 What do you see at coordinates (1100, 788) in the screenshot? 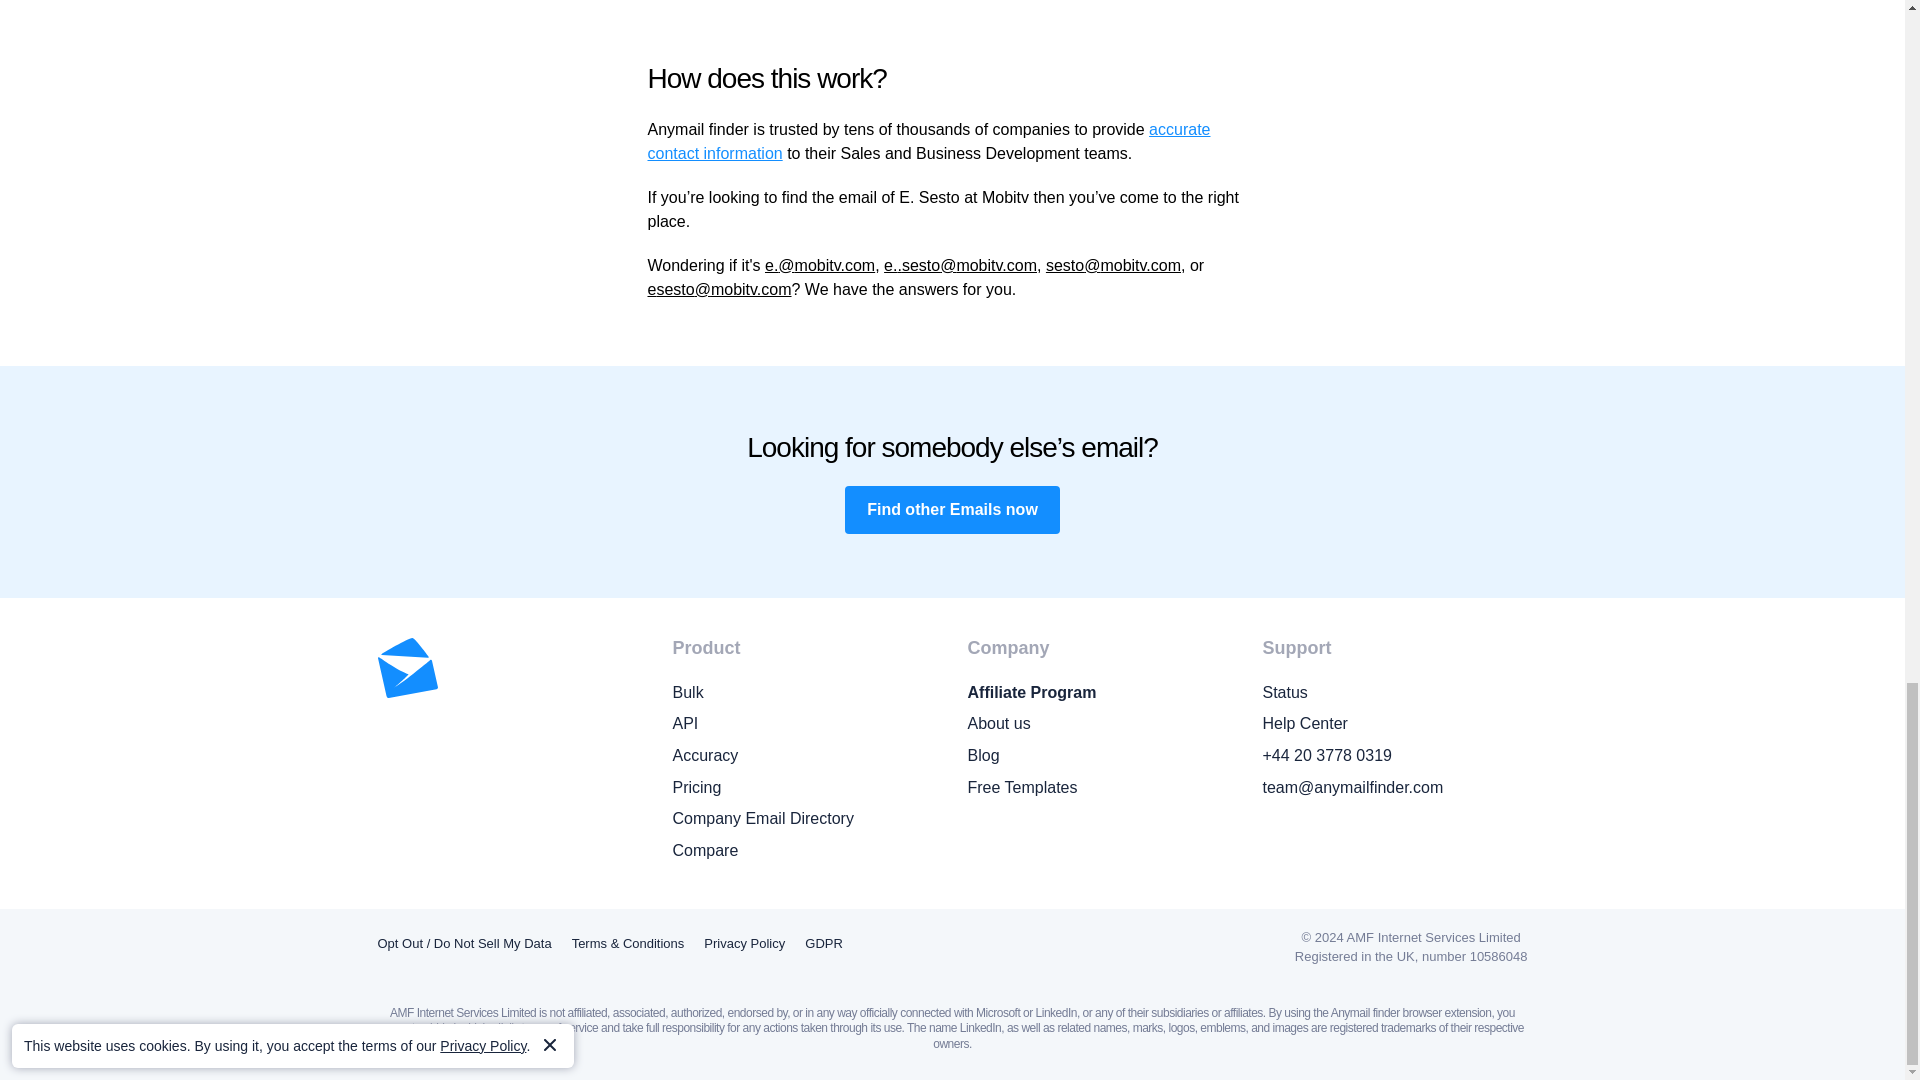
I see `Free Templates` at bounding box center [1100, 788].